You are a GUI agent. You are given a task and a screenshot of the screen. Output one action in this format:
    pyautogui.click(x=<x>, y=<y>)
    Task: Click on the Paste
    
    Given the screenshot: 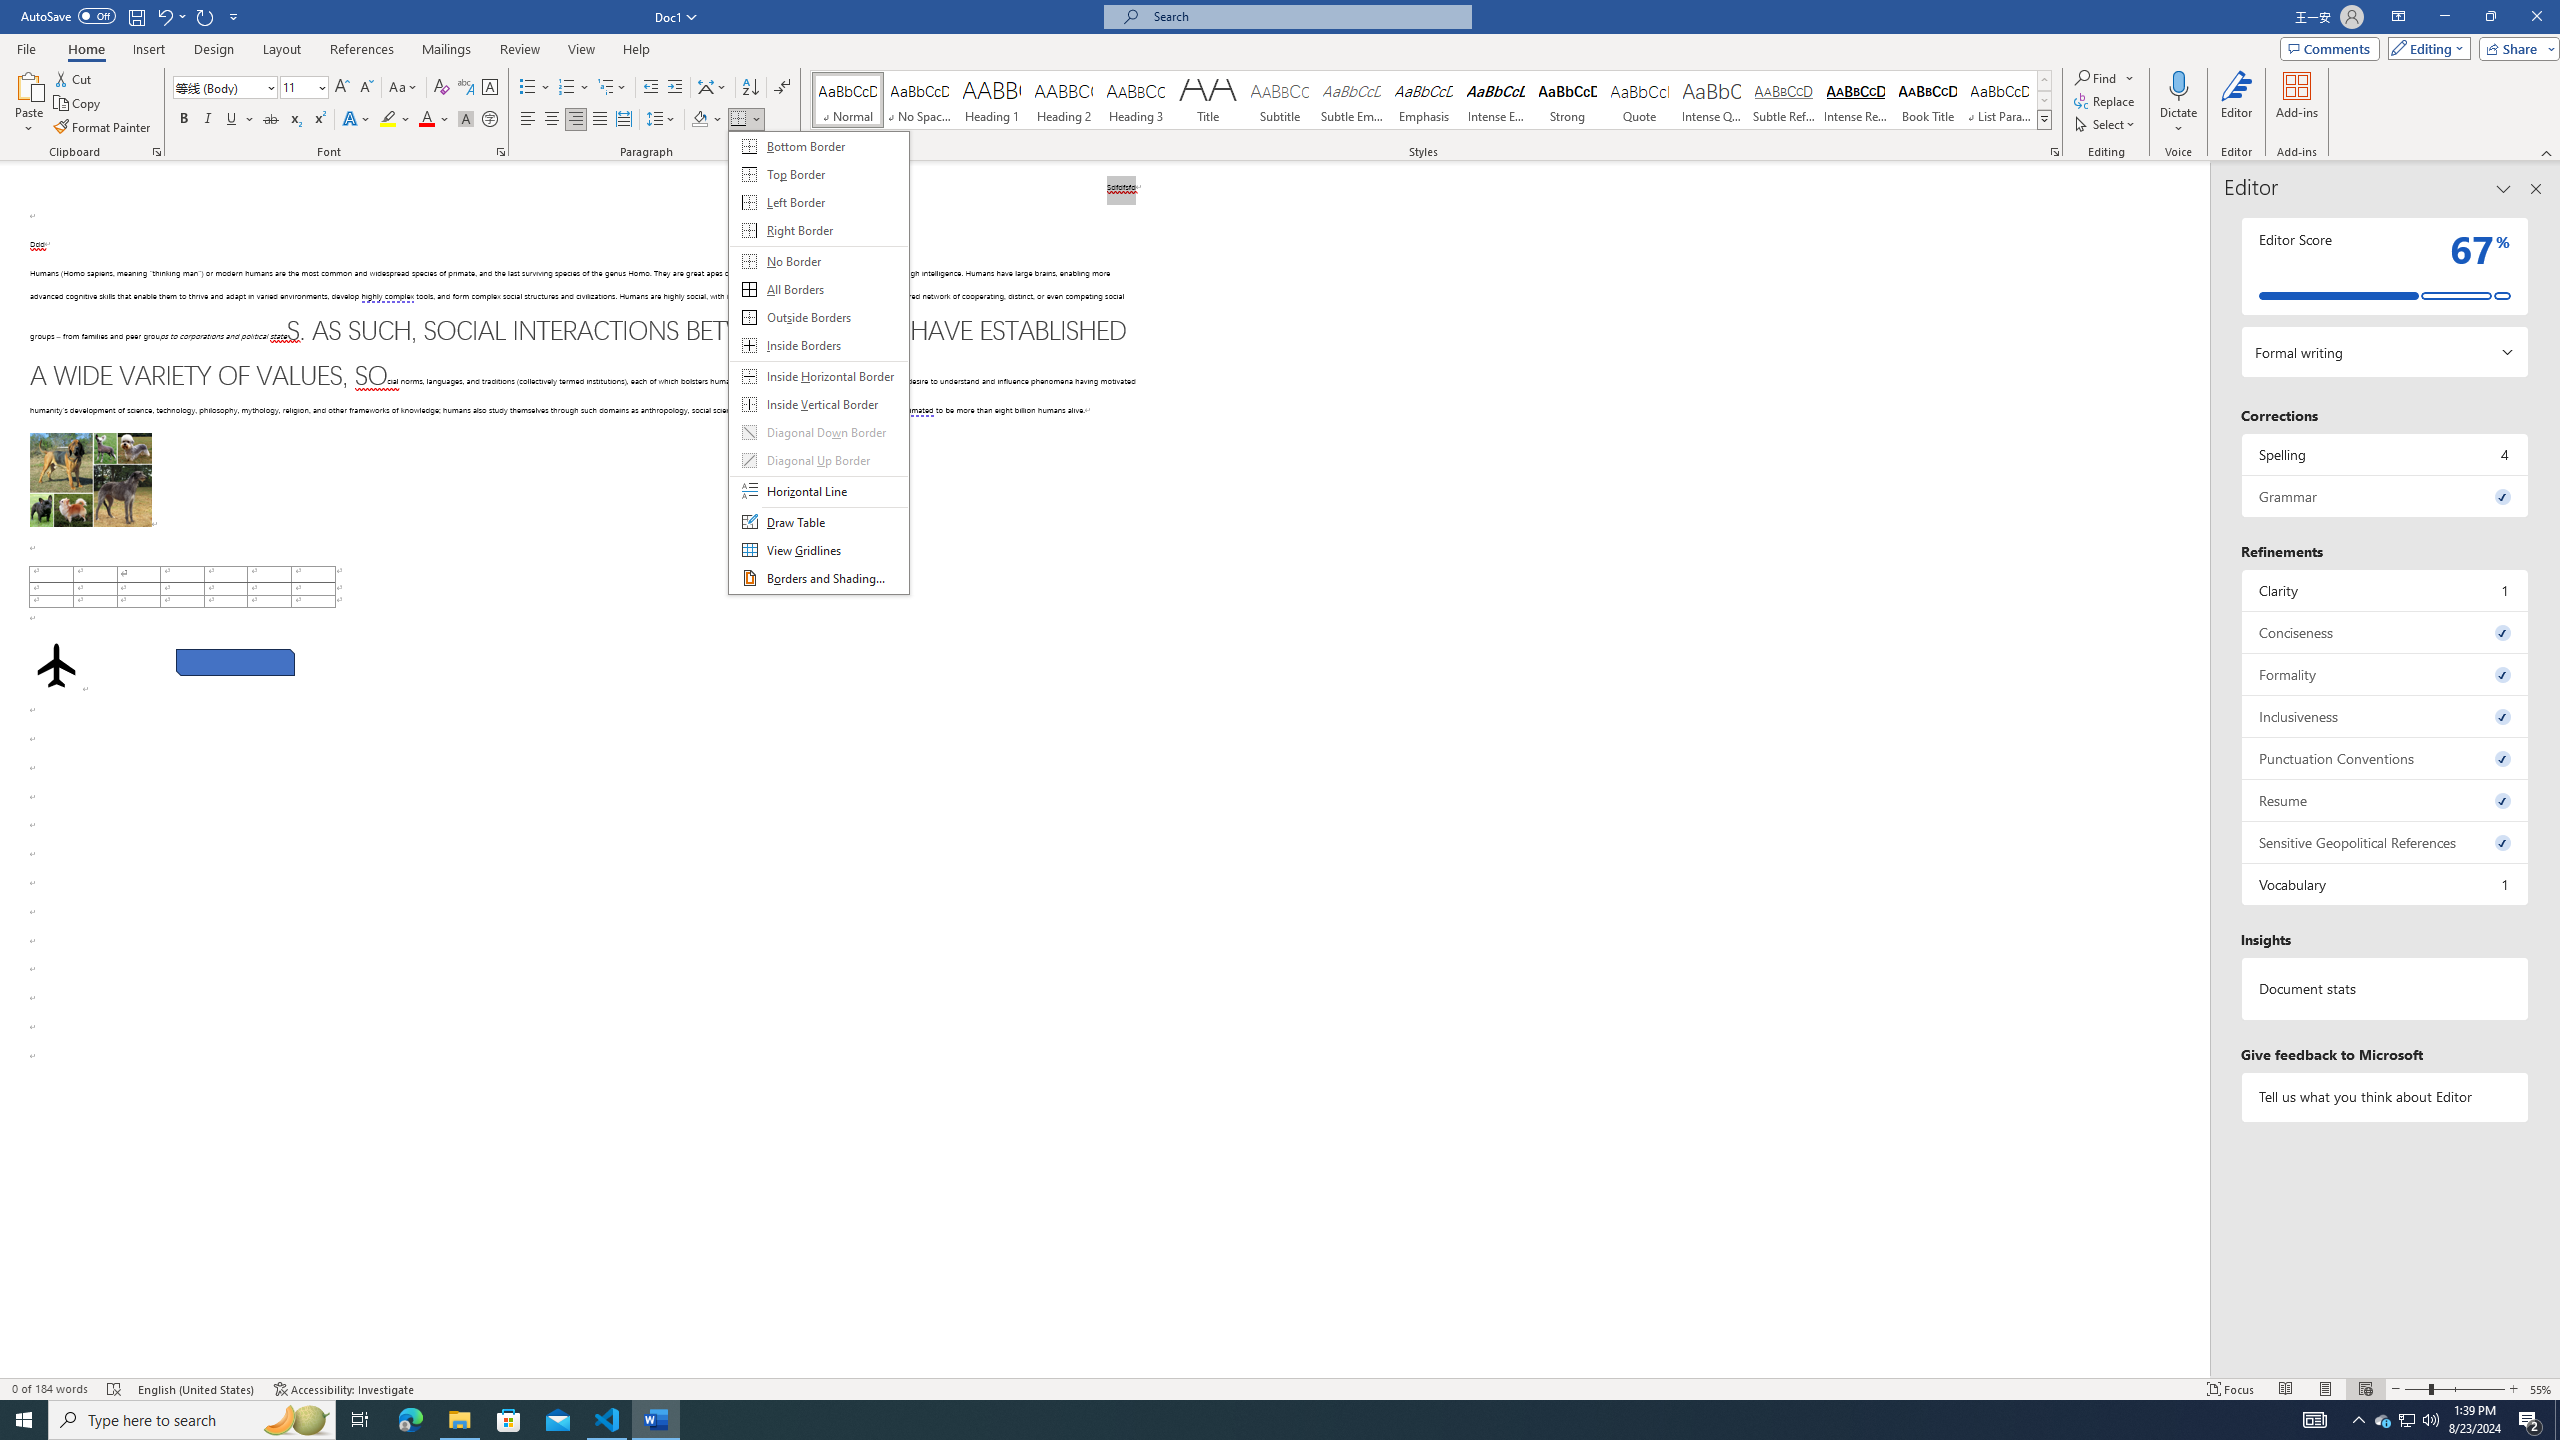 What is the action you would take?
    pyautogui.click(x=29, y=103)
    